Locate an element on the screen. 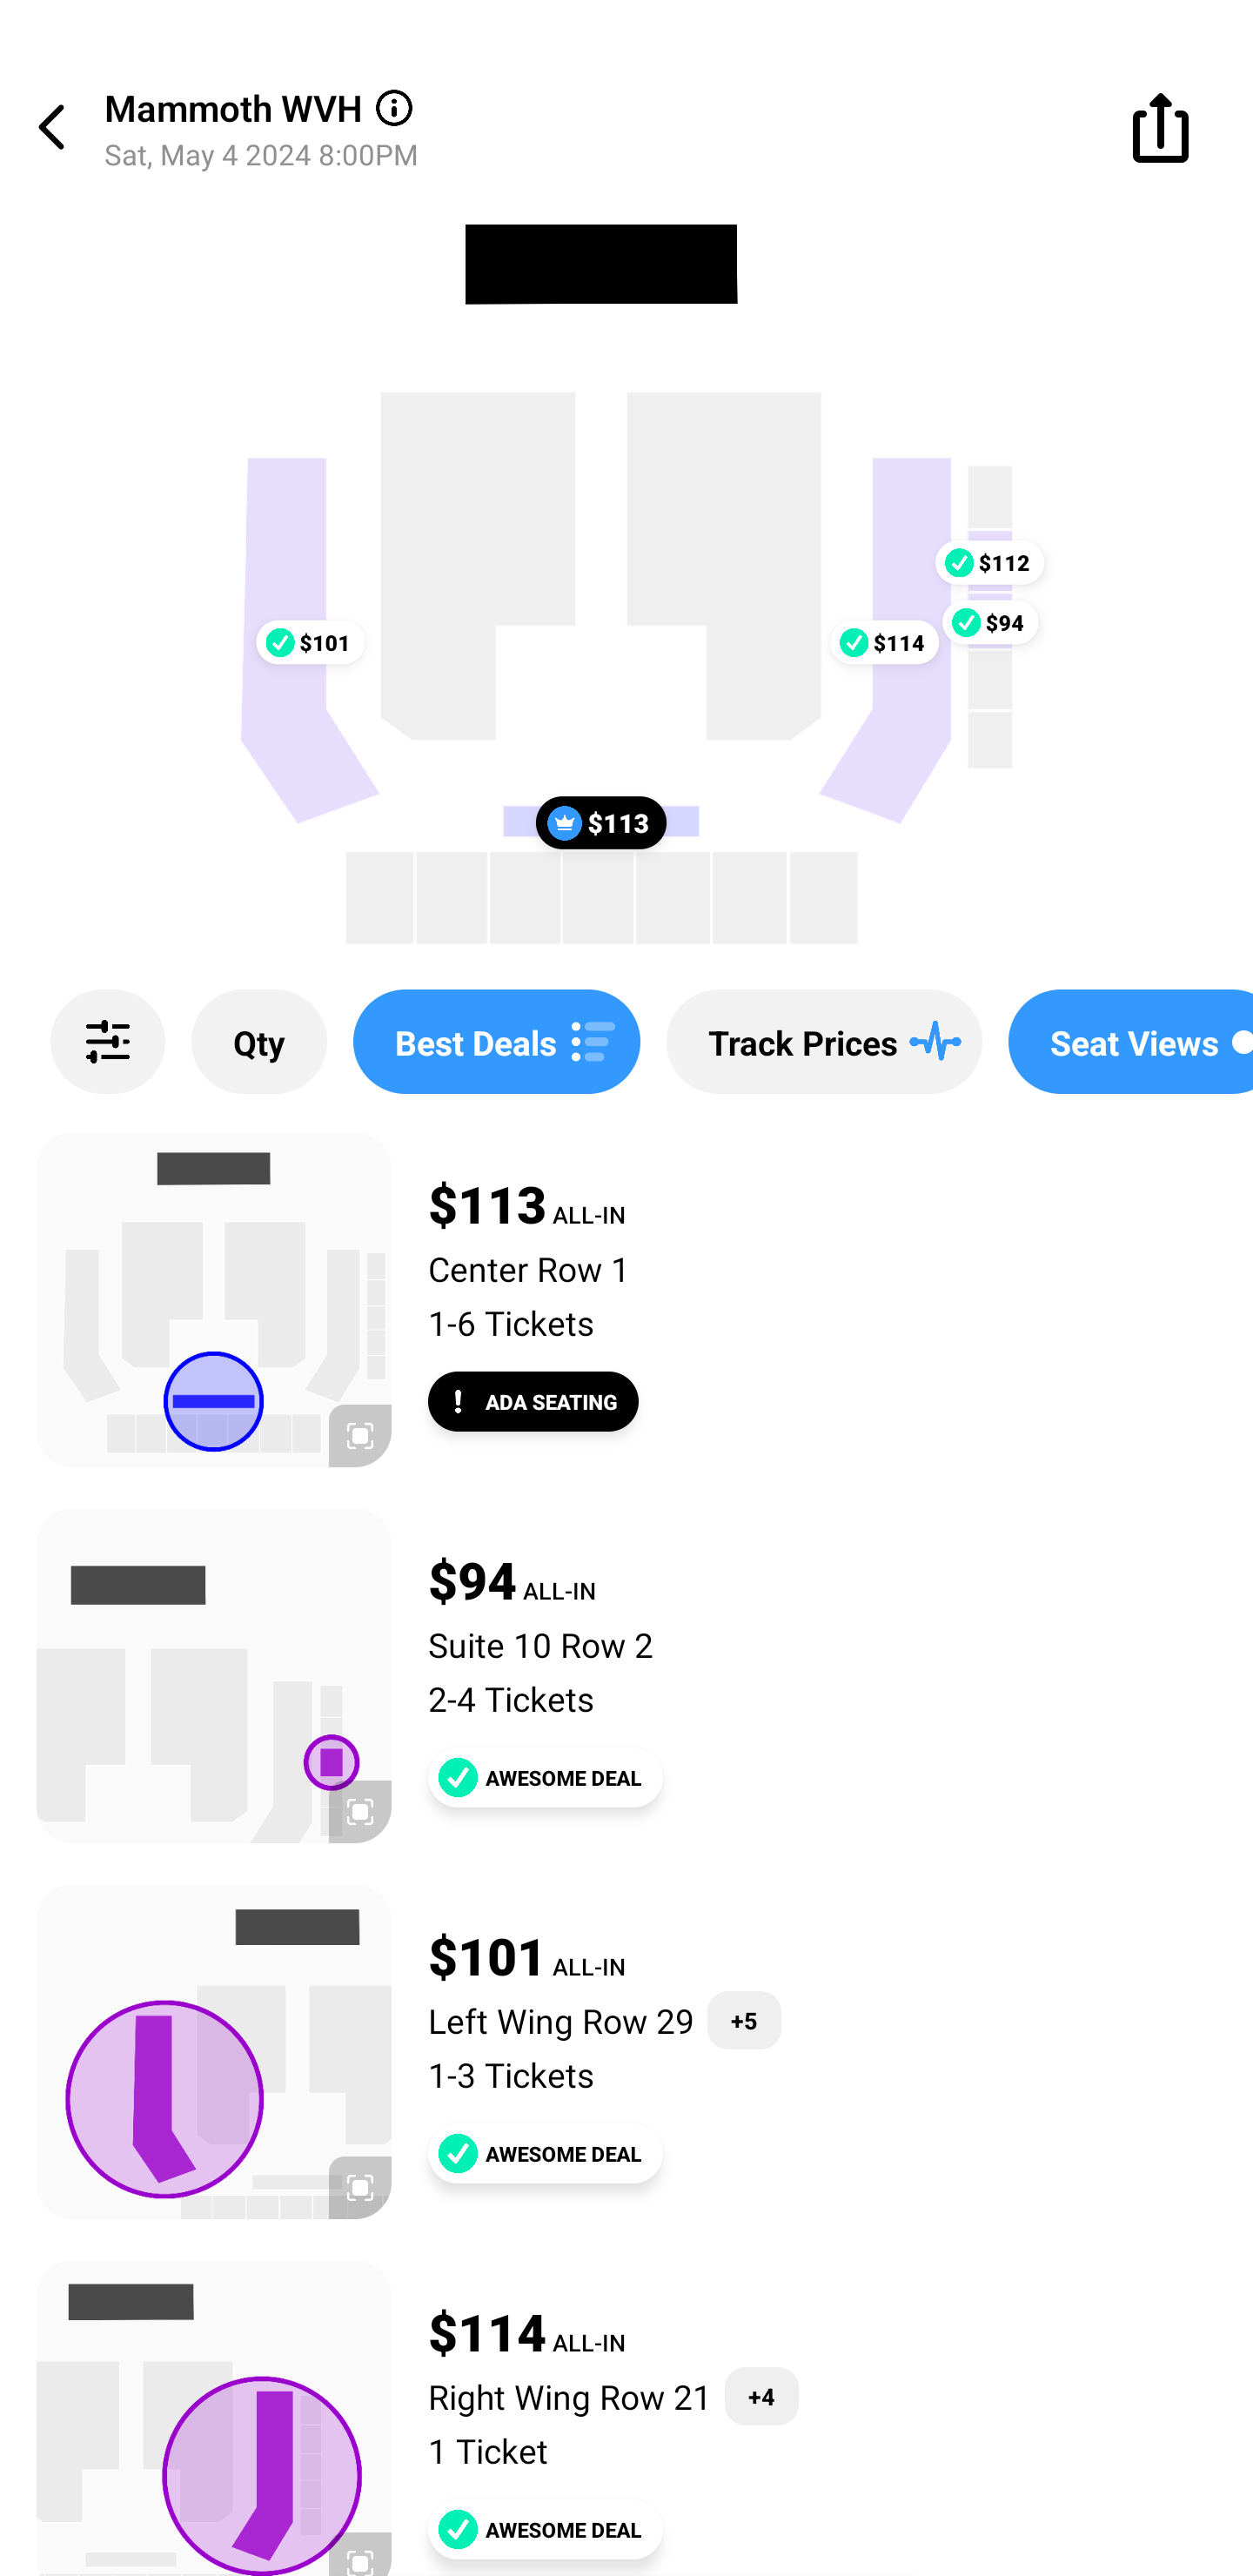  ADA SEATING is located at coordinates (533, 1401).